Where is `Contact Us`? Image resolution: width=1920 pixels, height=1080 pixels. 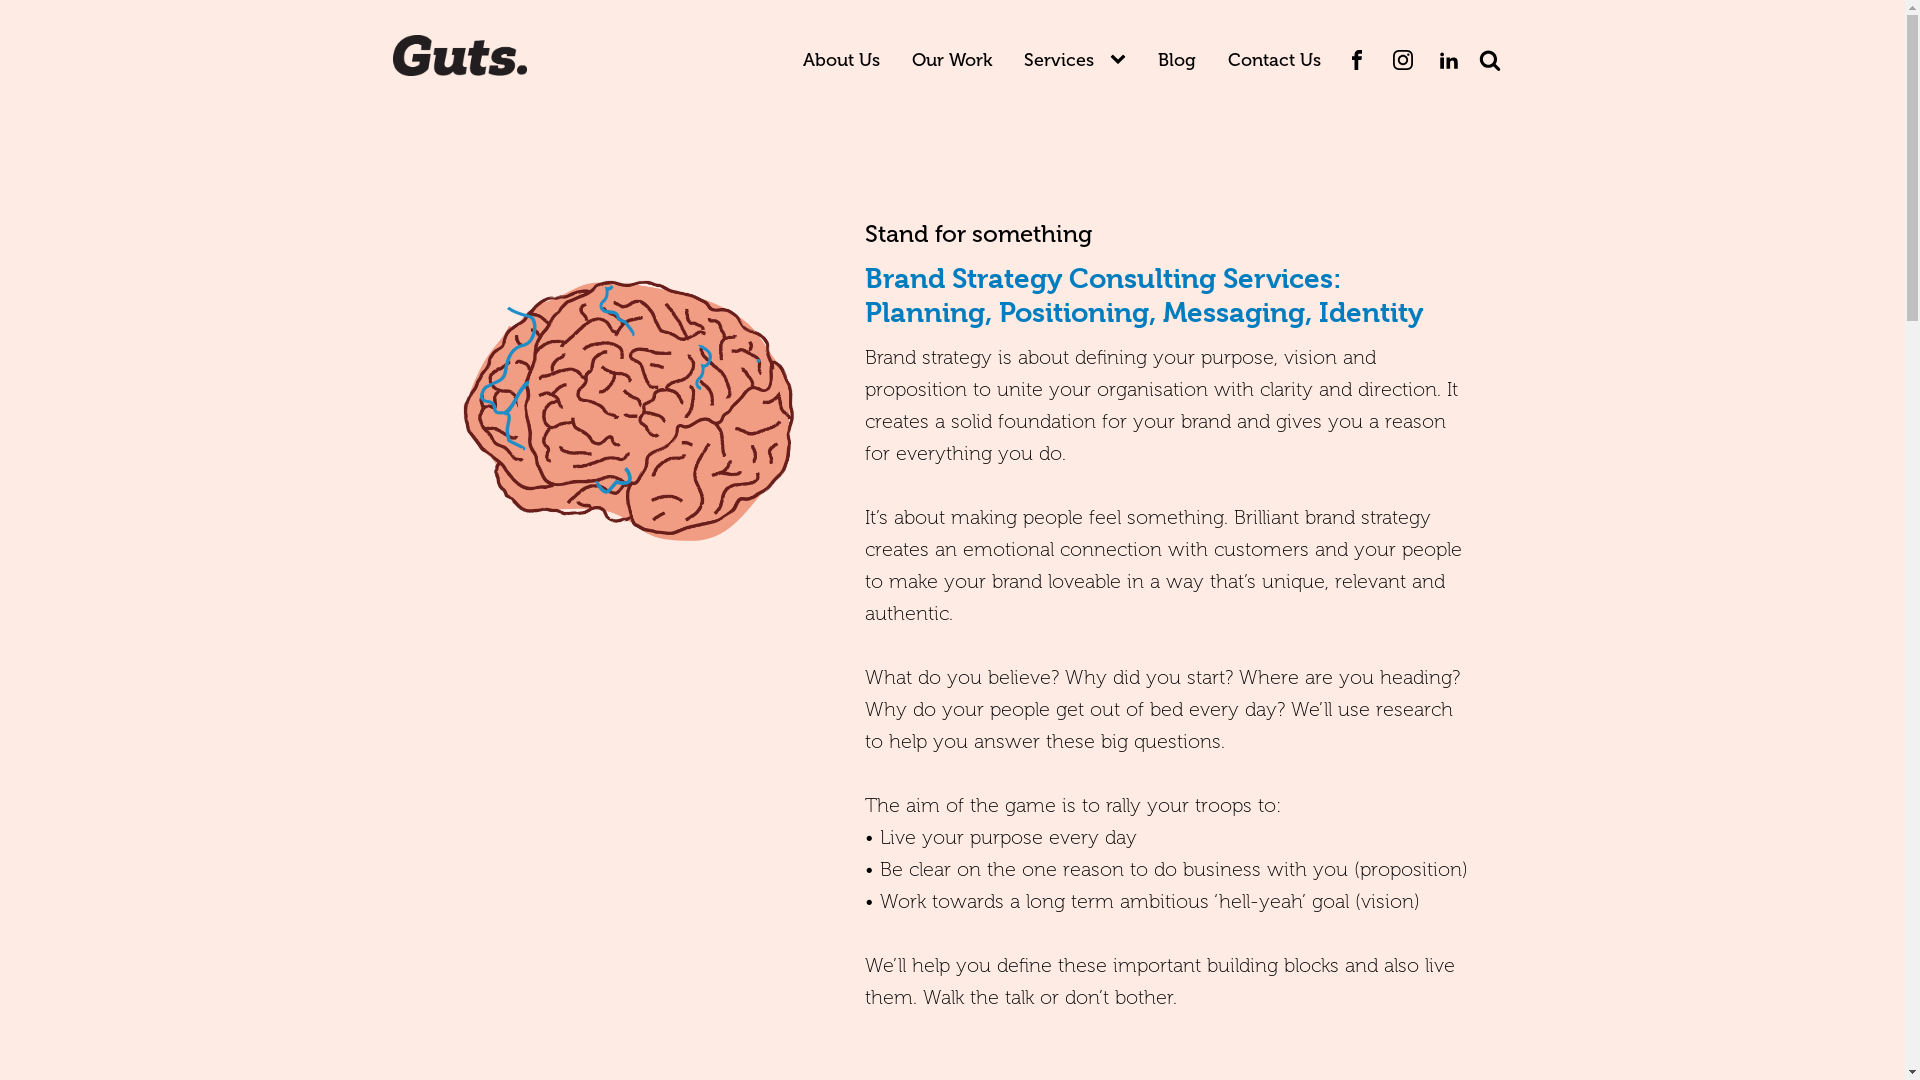
Contact Us is located at coordinates (1274, 60).